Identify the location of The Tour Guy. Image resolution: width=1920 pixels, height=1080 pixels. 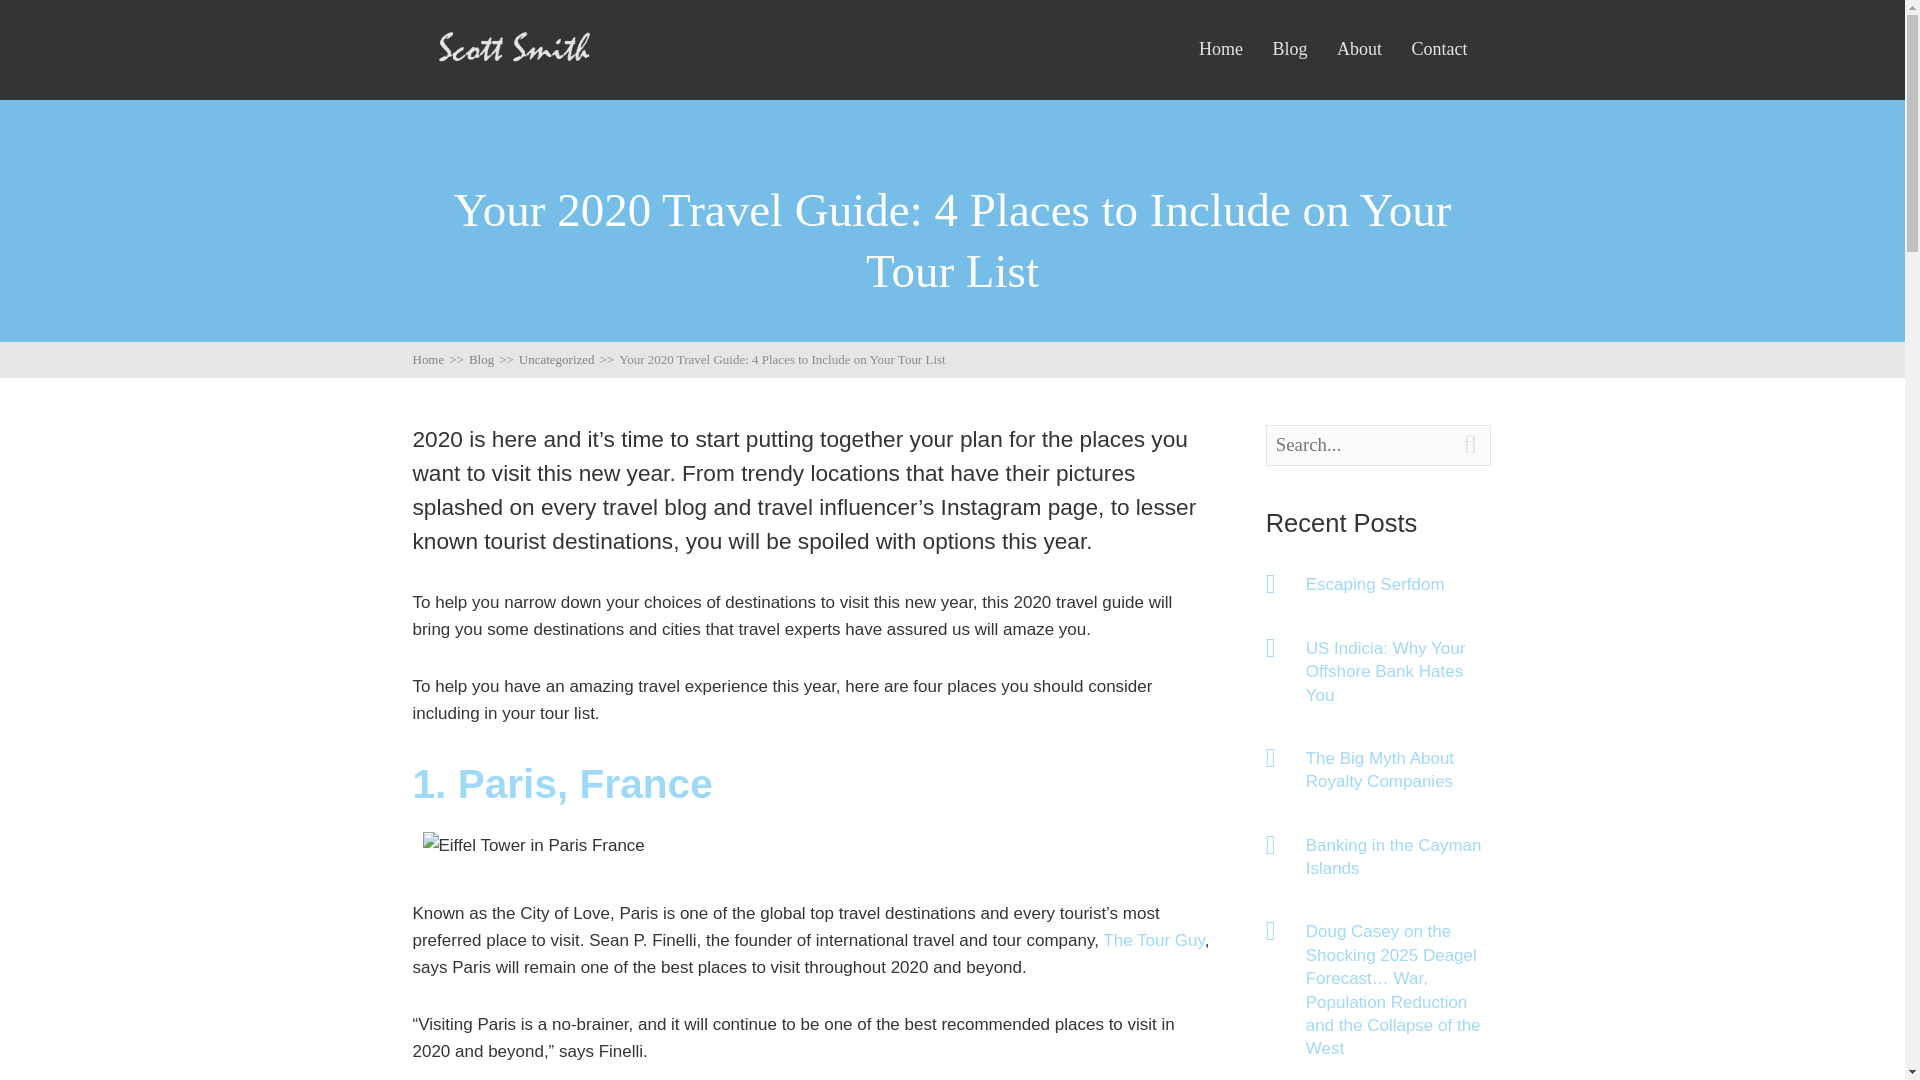
(1152, 940).